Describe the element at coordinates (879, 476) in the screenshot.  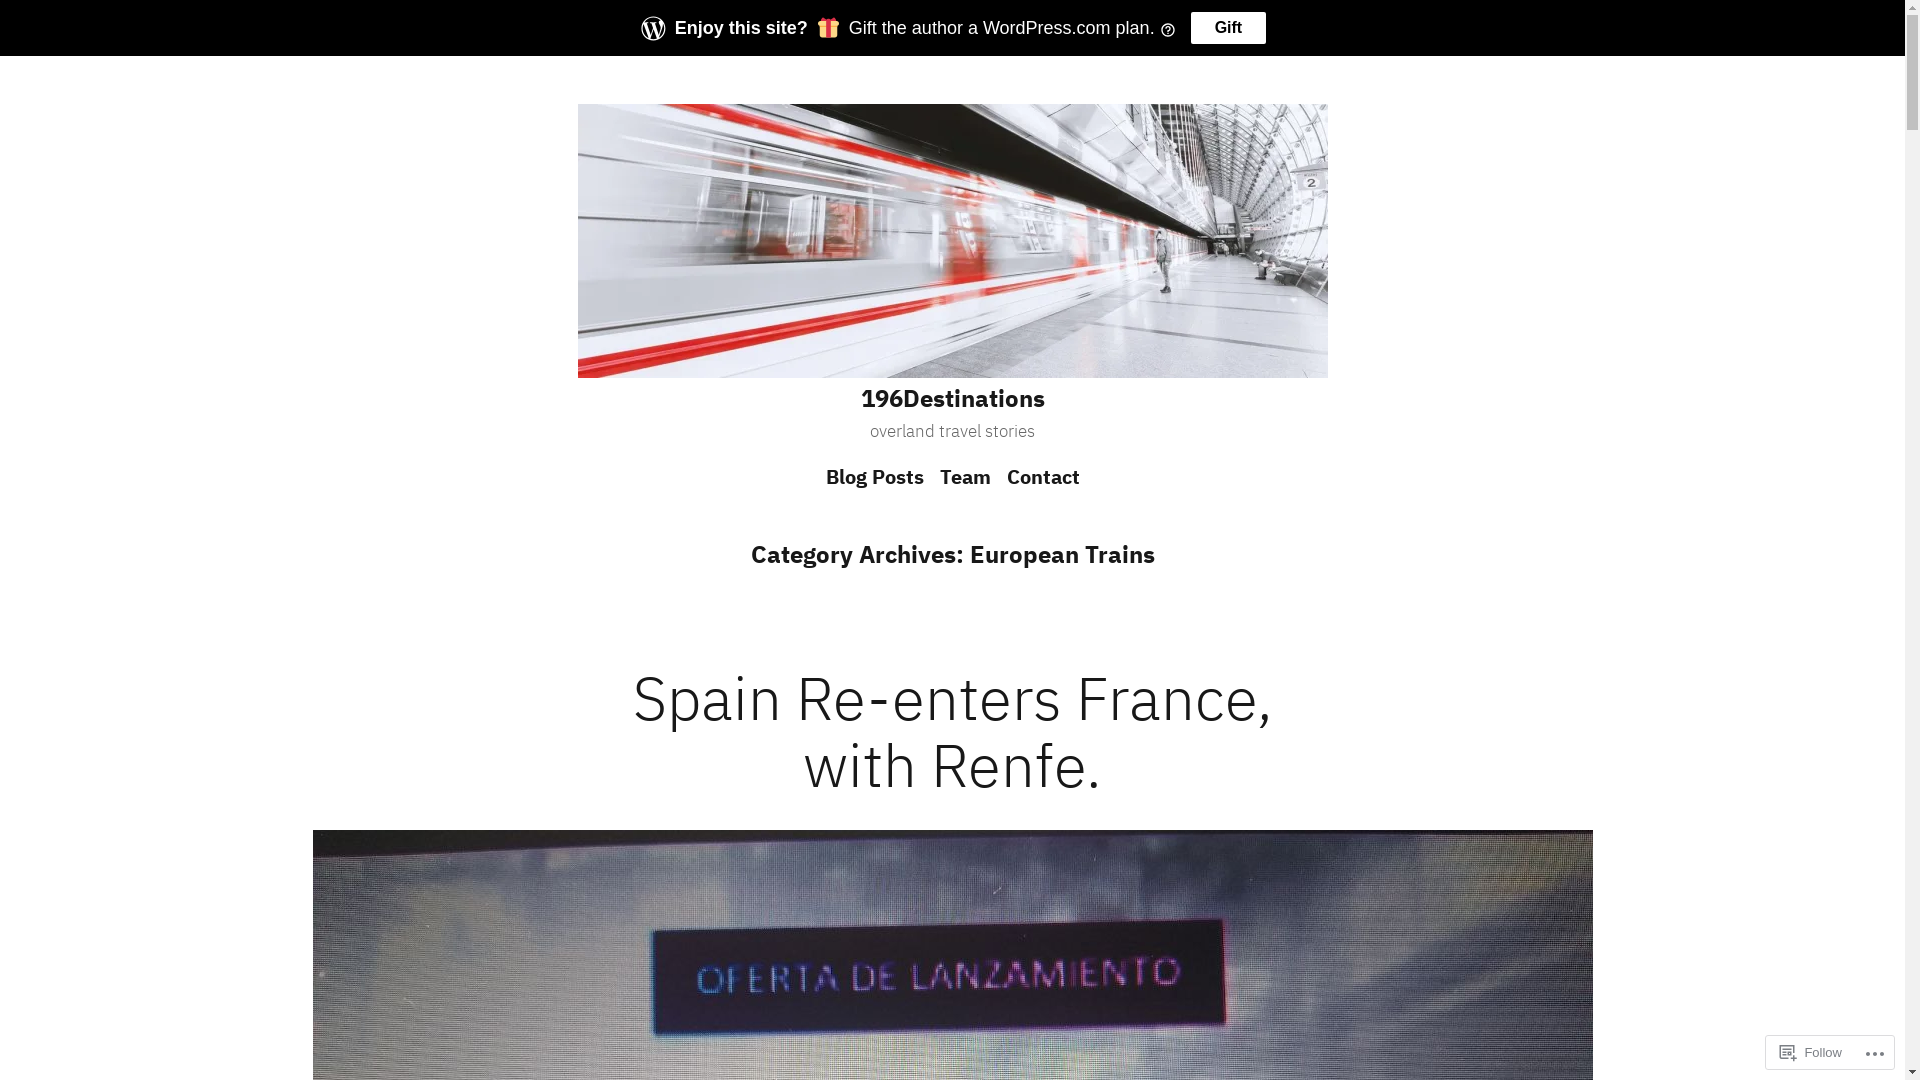
I see `Blog Posts` at that location.